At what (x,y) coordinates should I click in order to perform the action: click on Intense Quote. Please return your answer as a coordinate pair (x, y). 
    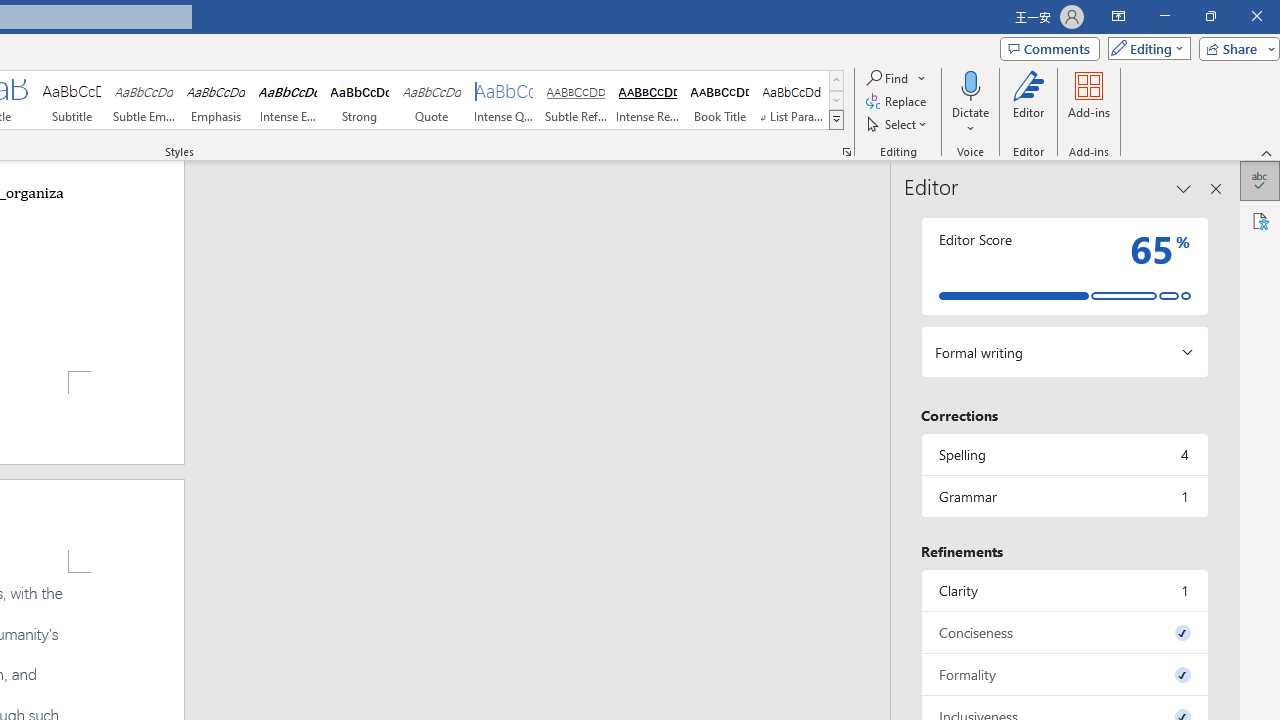
    Looking at the image, I should click on (504, 100).